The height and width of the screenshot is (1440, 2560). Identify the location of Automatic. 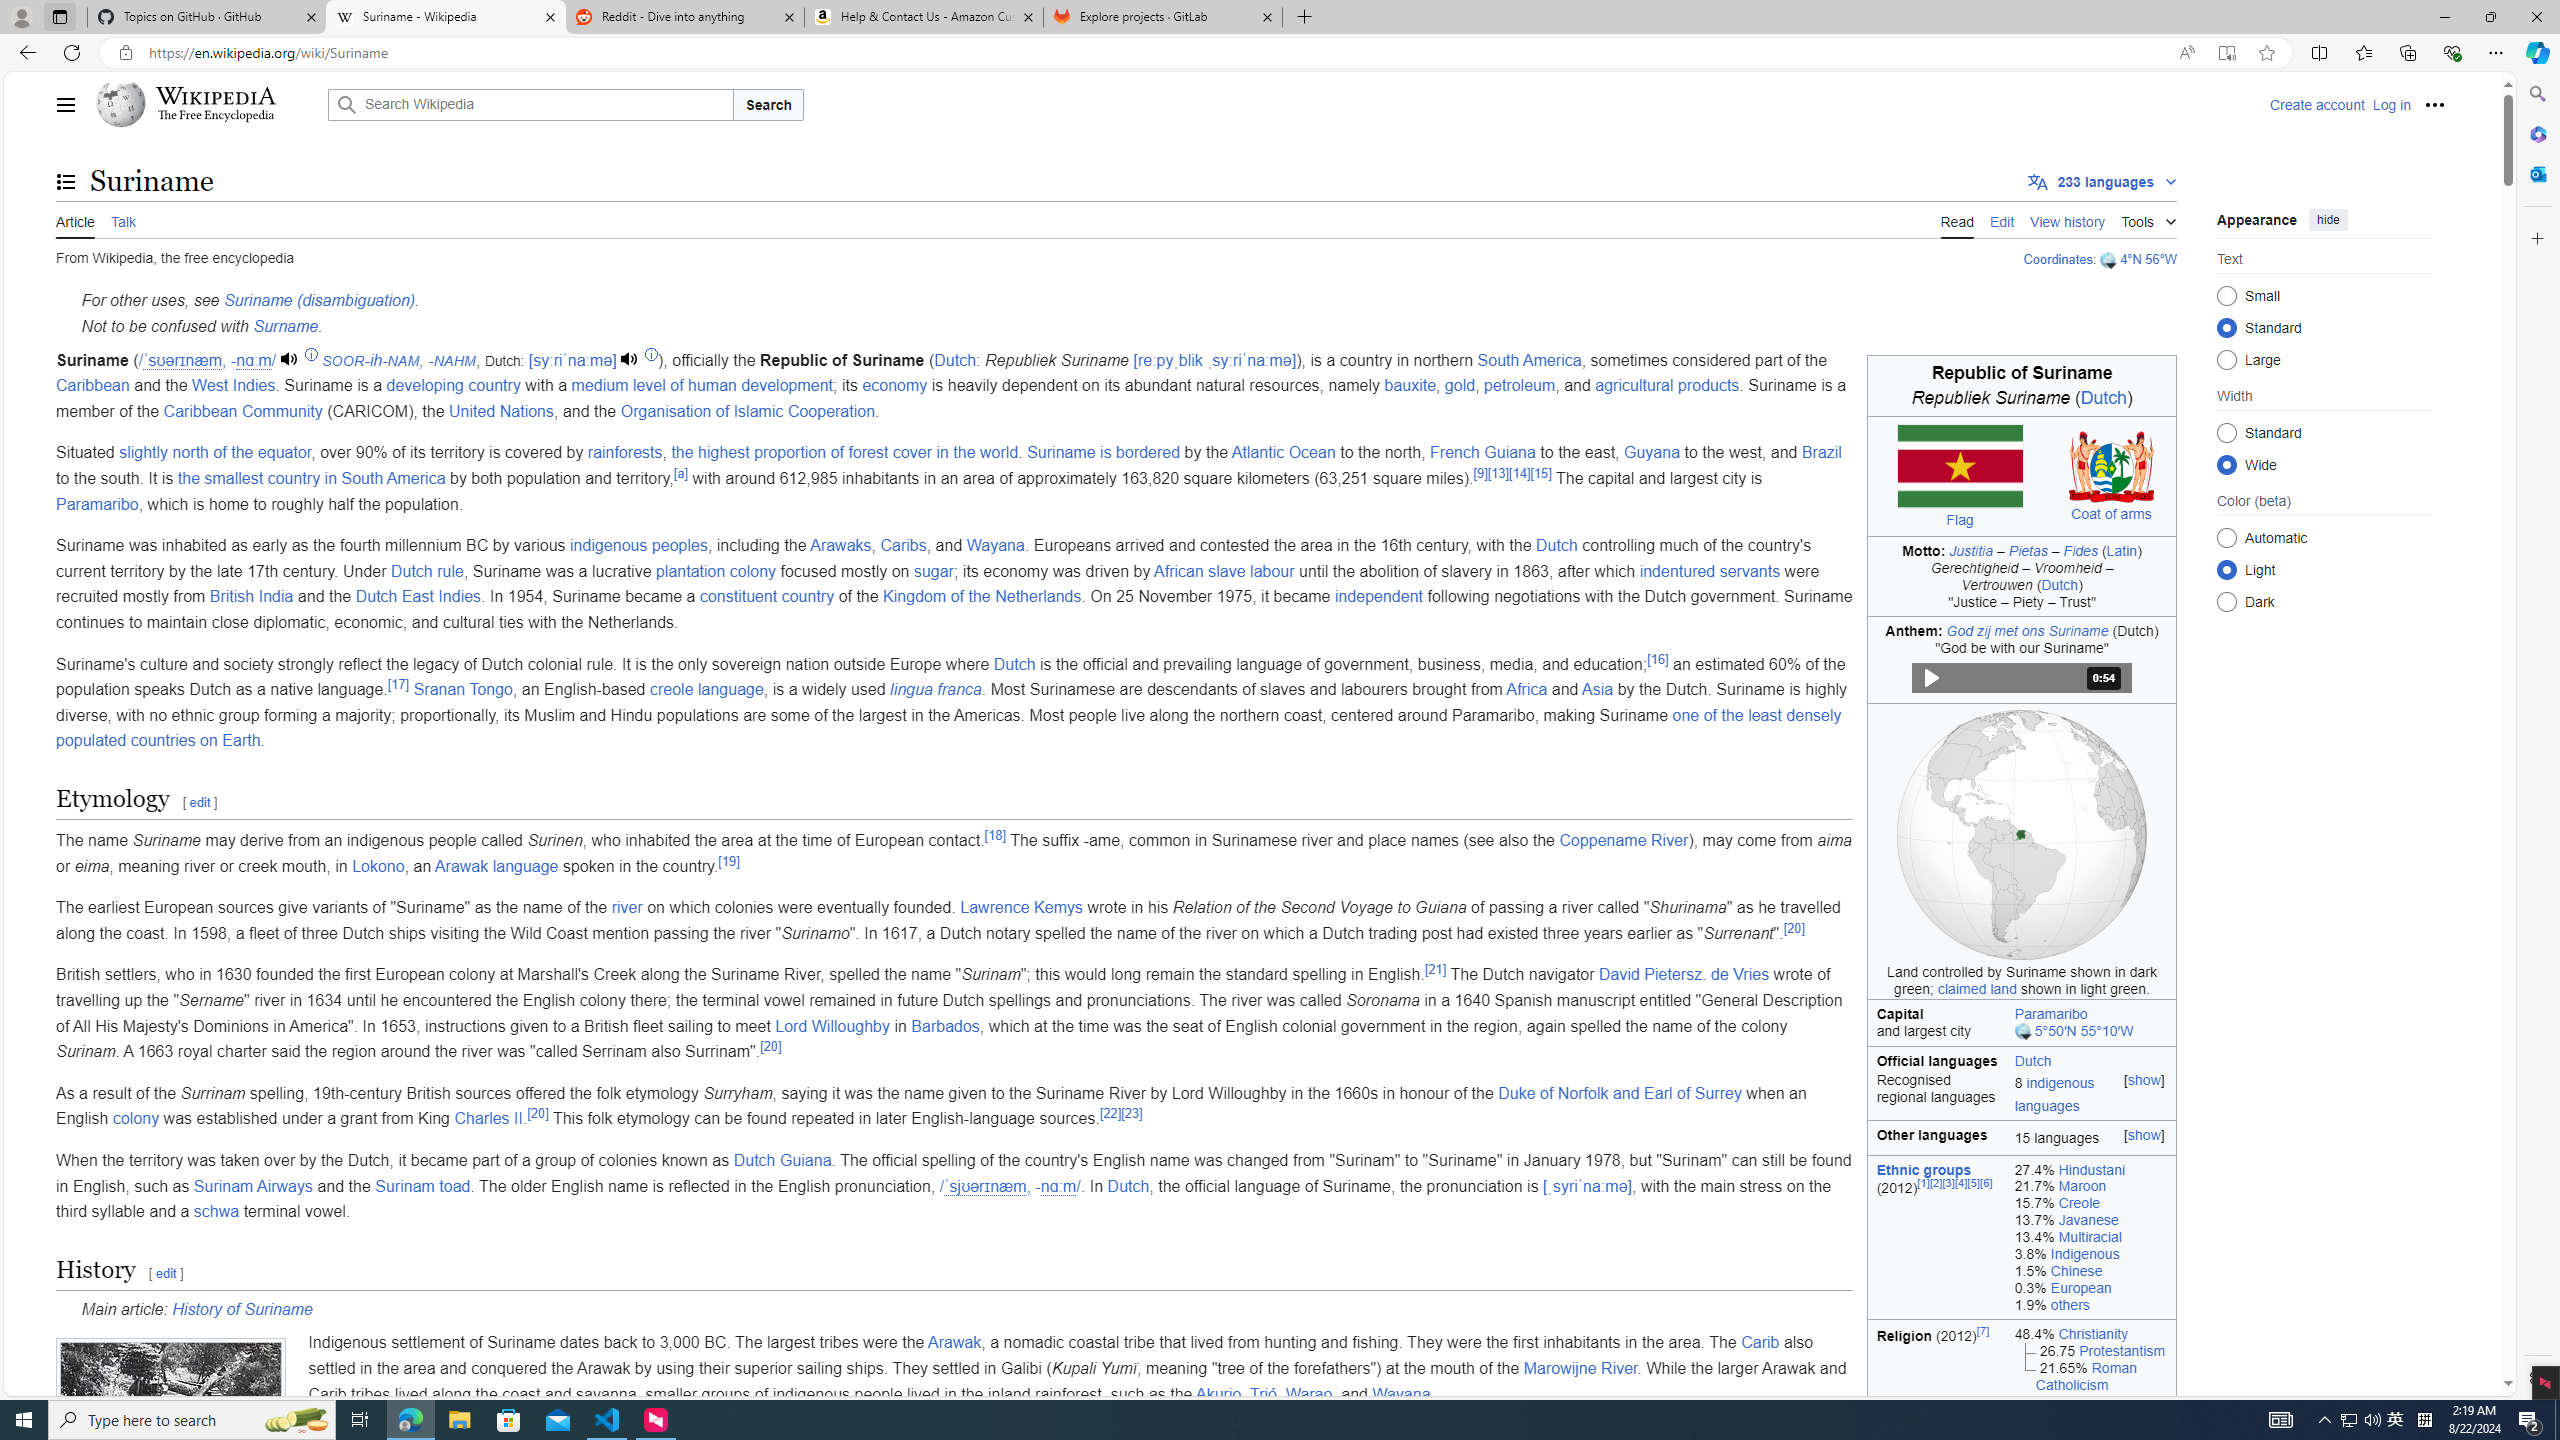
(2226, 538).